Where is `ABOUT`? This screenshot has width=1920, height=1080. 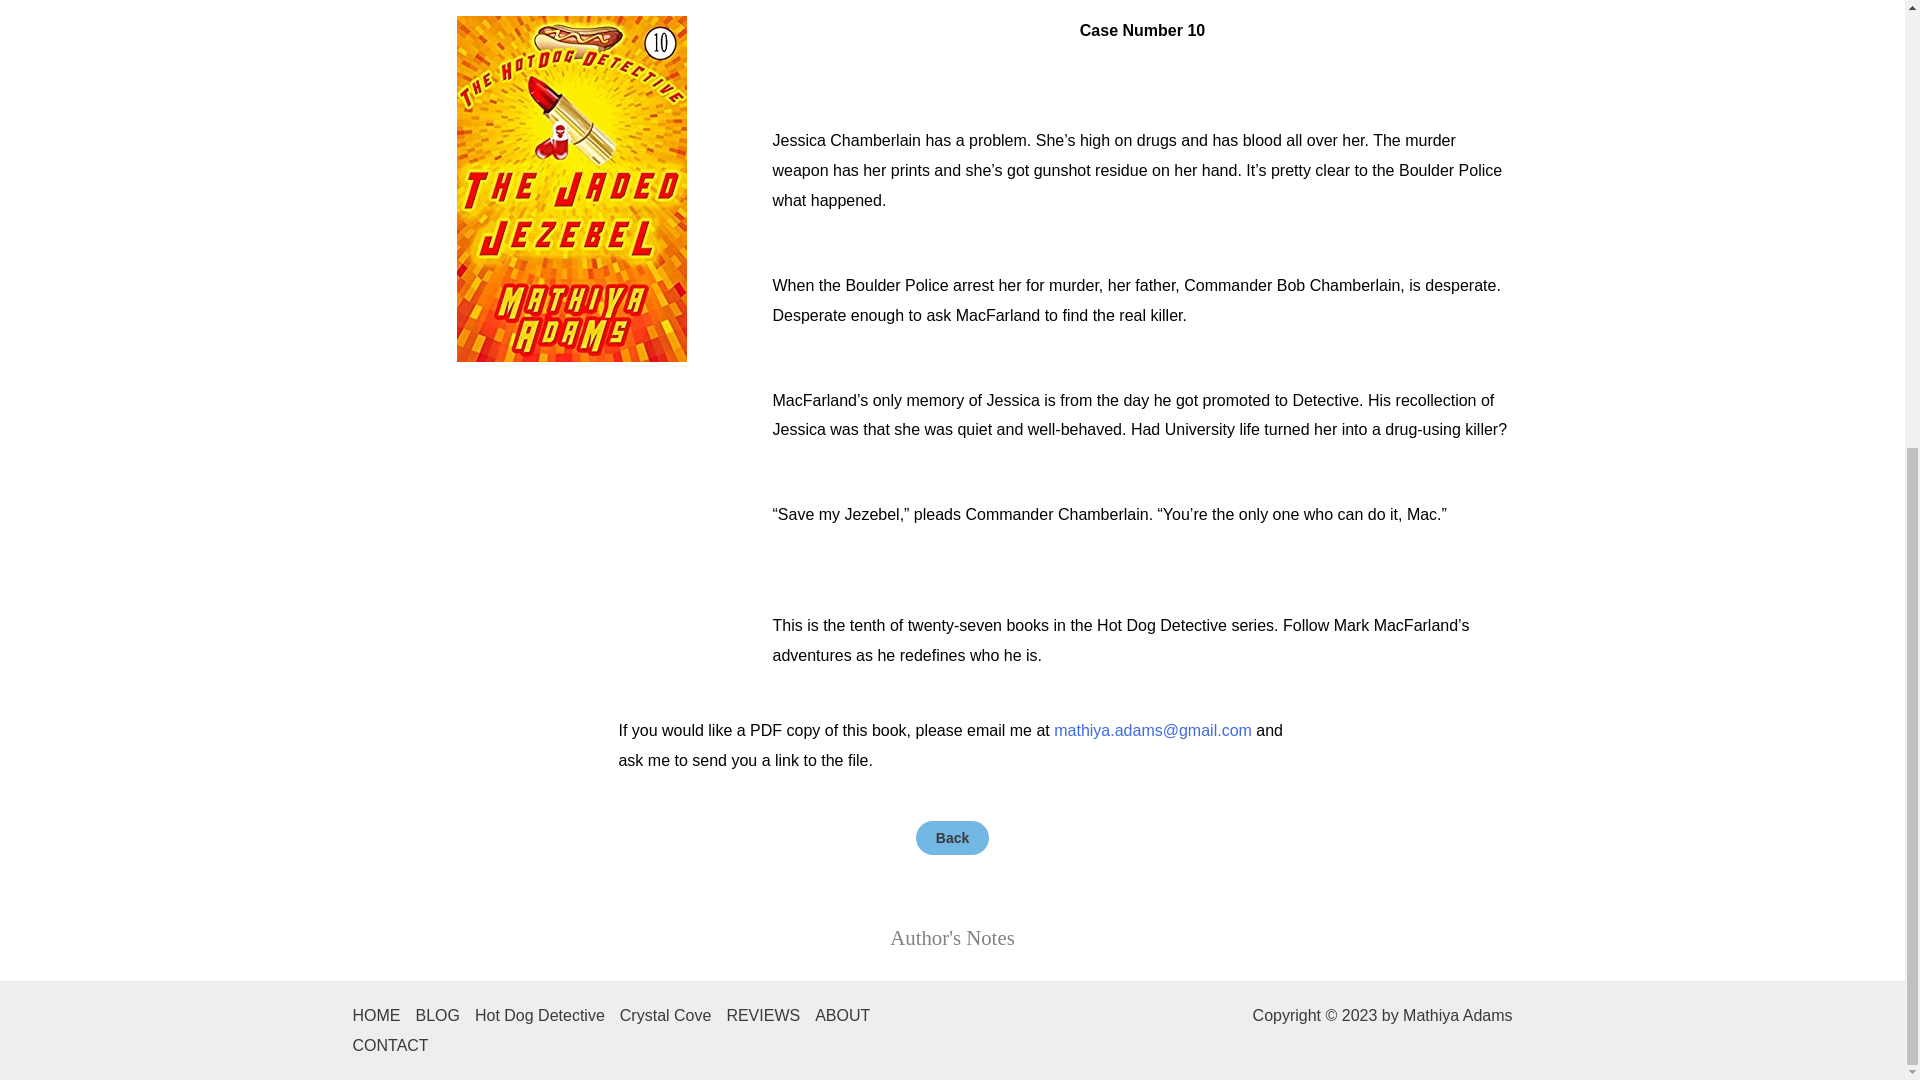
ABOUT is located at coordinates (850, 1016).